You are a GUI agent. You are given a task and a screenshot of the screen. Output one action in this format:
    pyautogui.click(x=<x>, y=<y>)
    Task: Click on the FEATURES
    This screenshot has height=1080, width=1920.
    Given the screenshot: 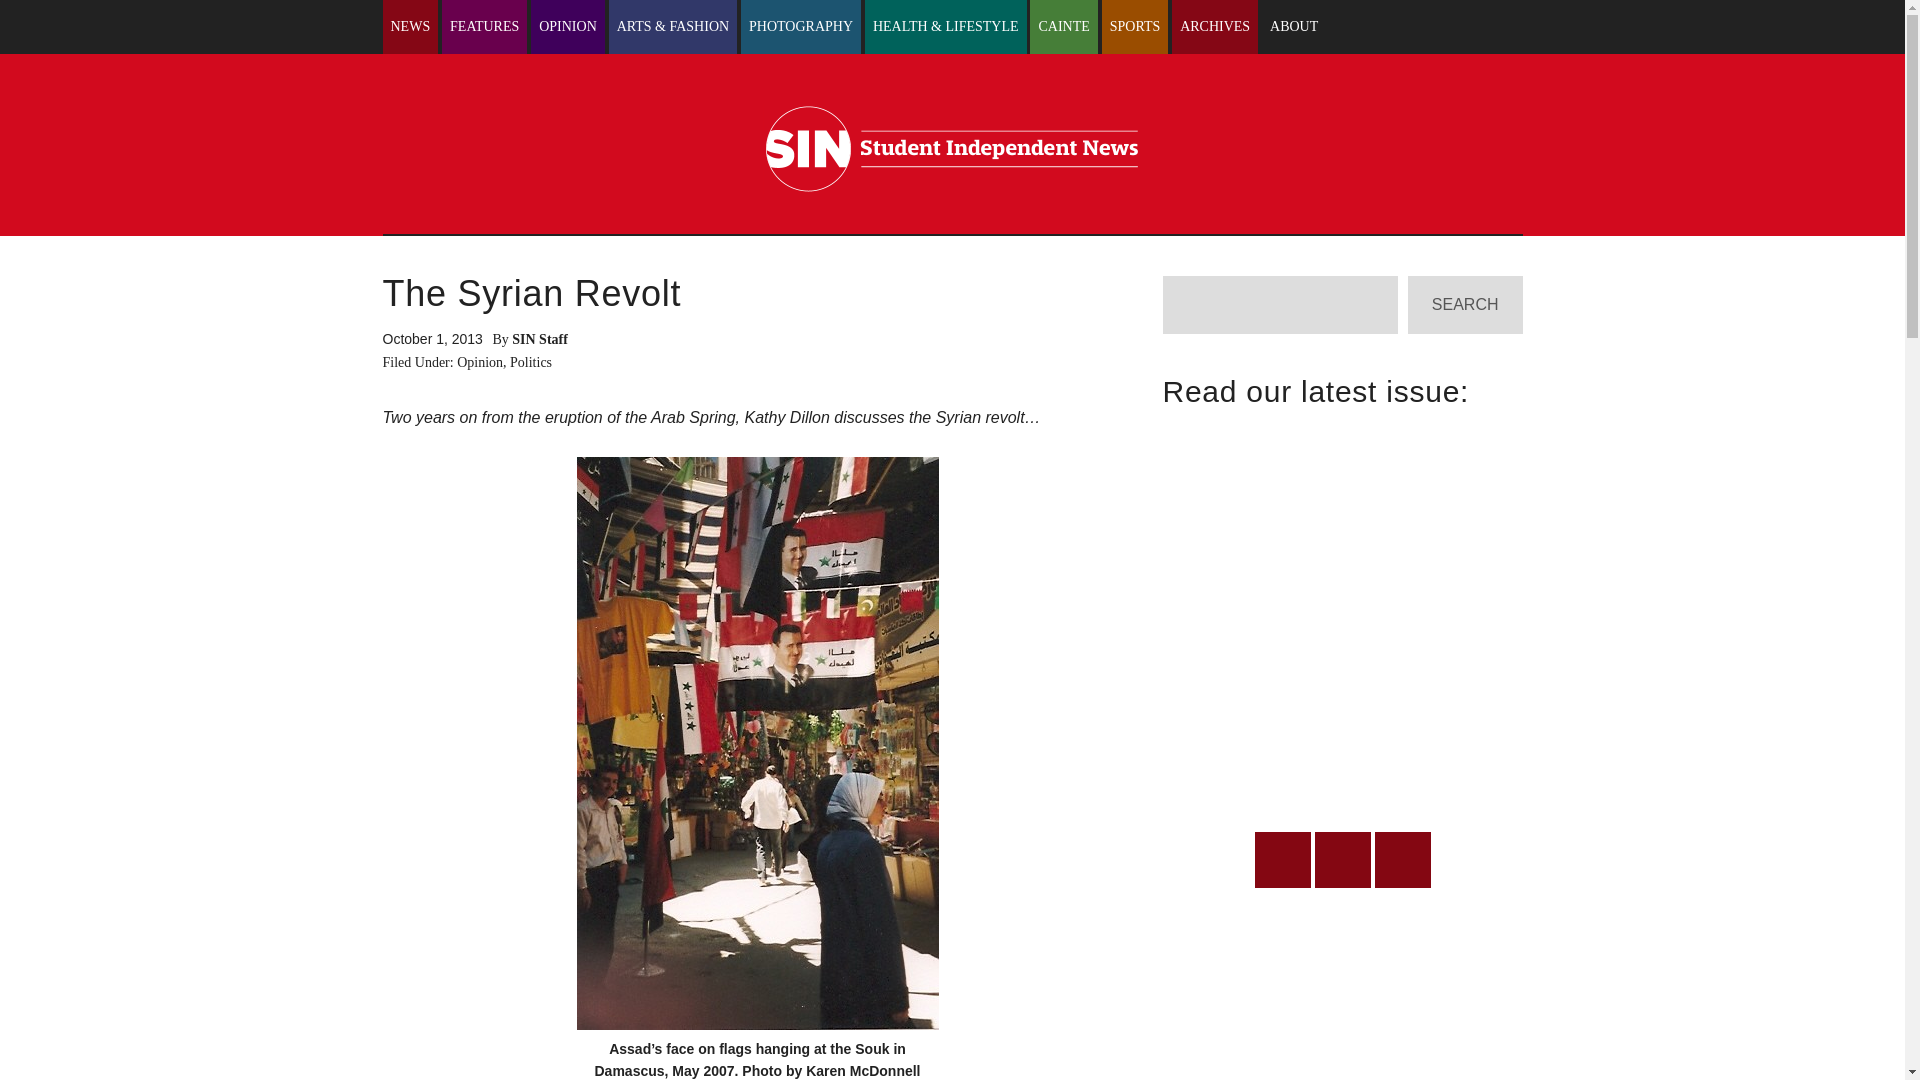 What is the action you would take?
    pyautogui.click(x=484, y=27)
    